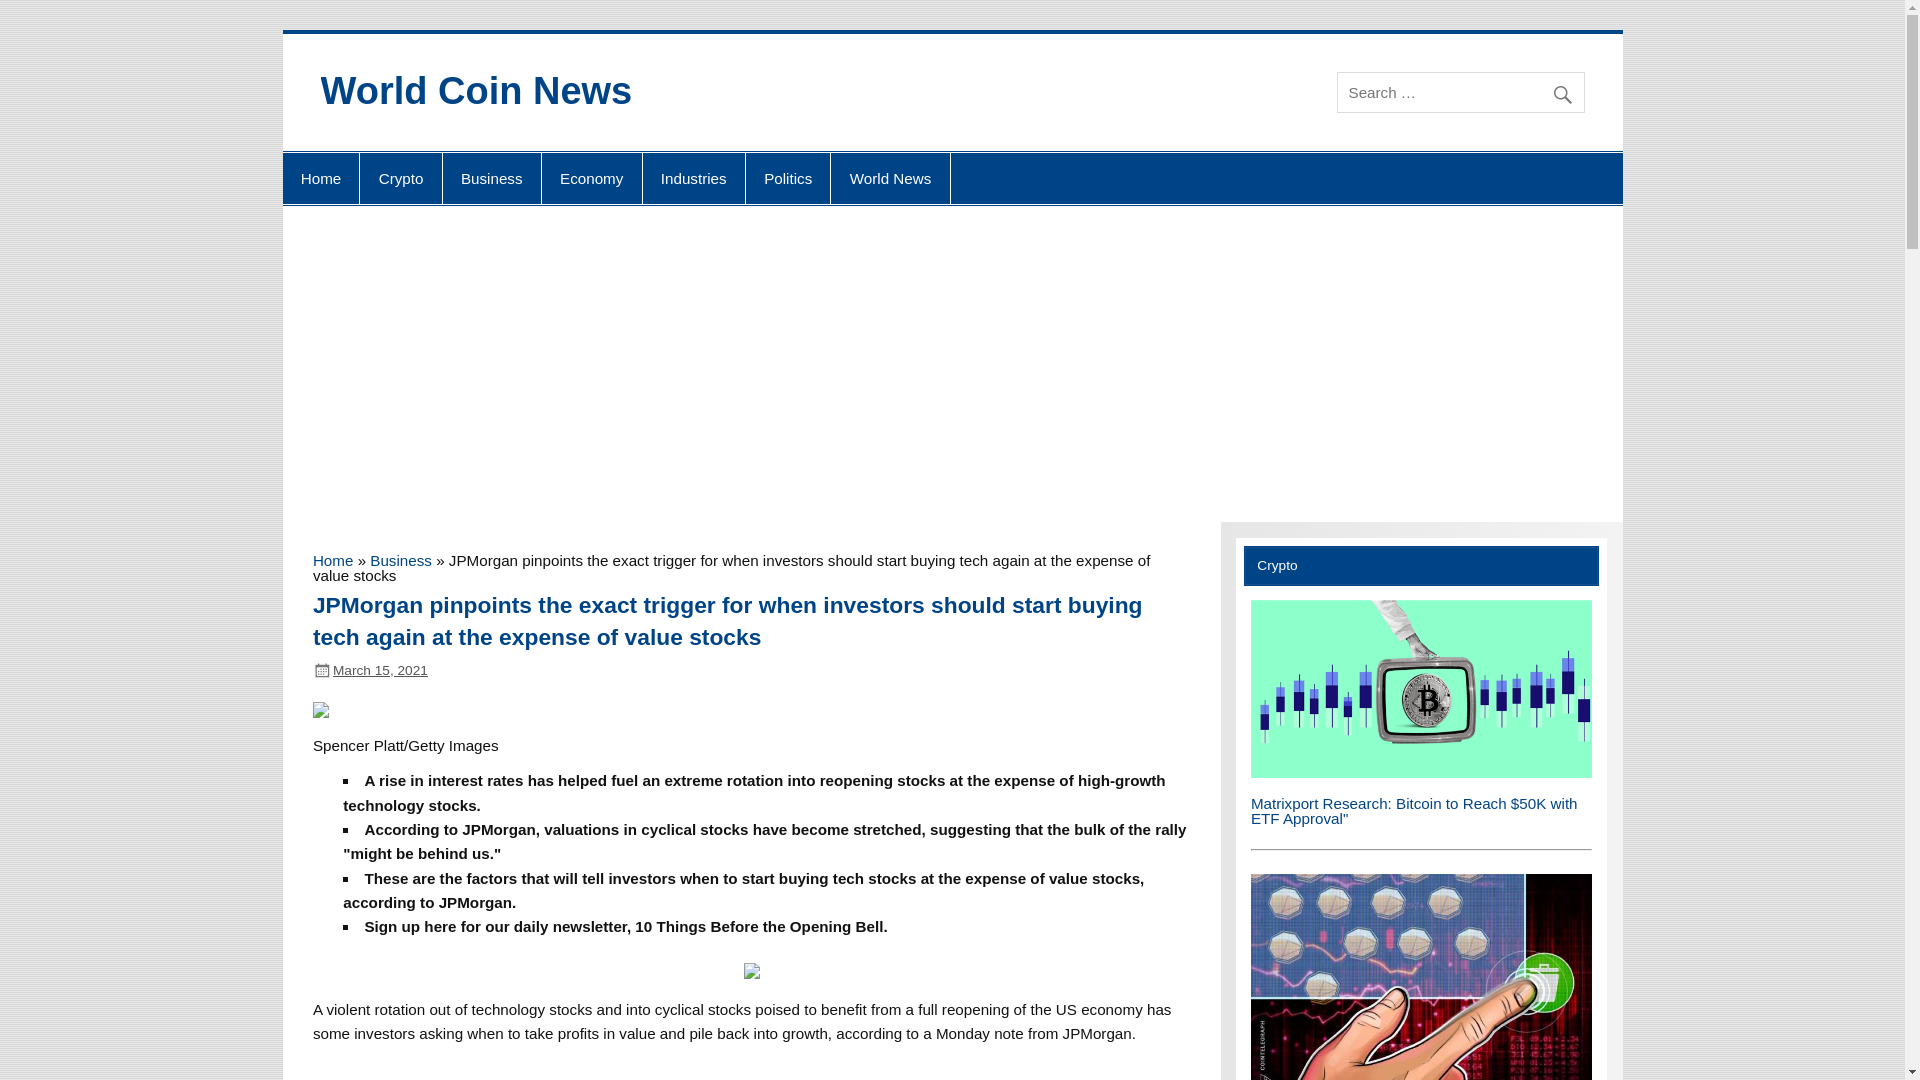 Image resolution: width=1920 pixels, height=1080 pixels. I want to click on Politics, so click(788, 179).